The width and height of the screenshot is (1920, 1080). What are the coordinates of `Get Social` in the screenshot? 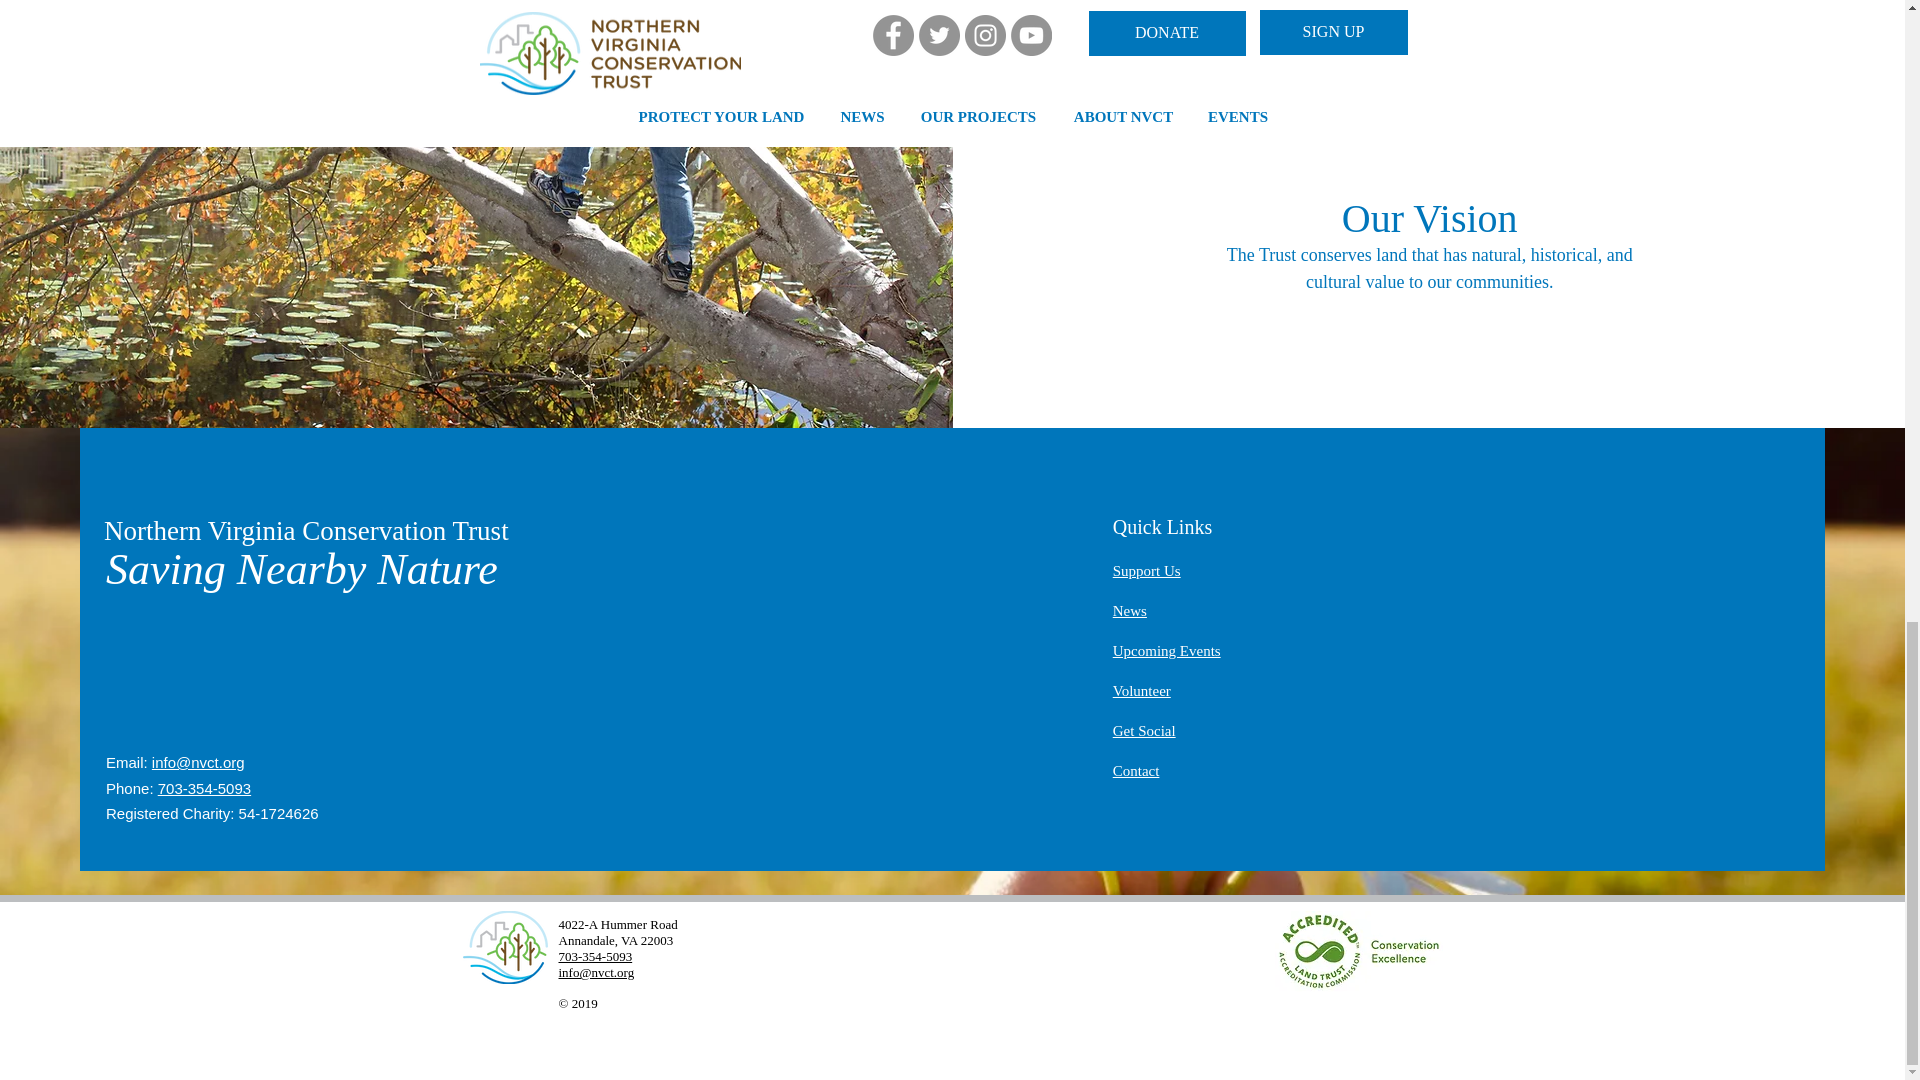 It's located at (1144, 730).